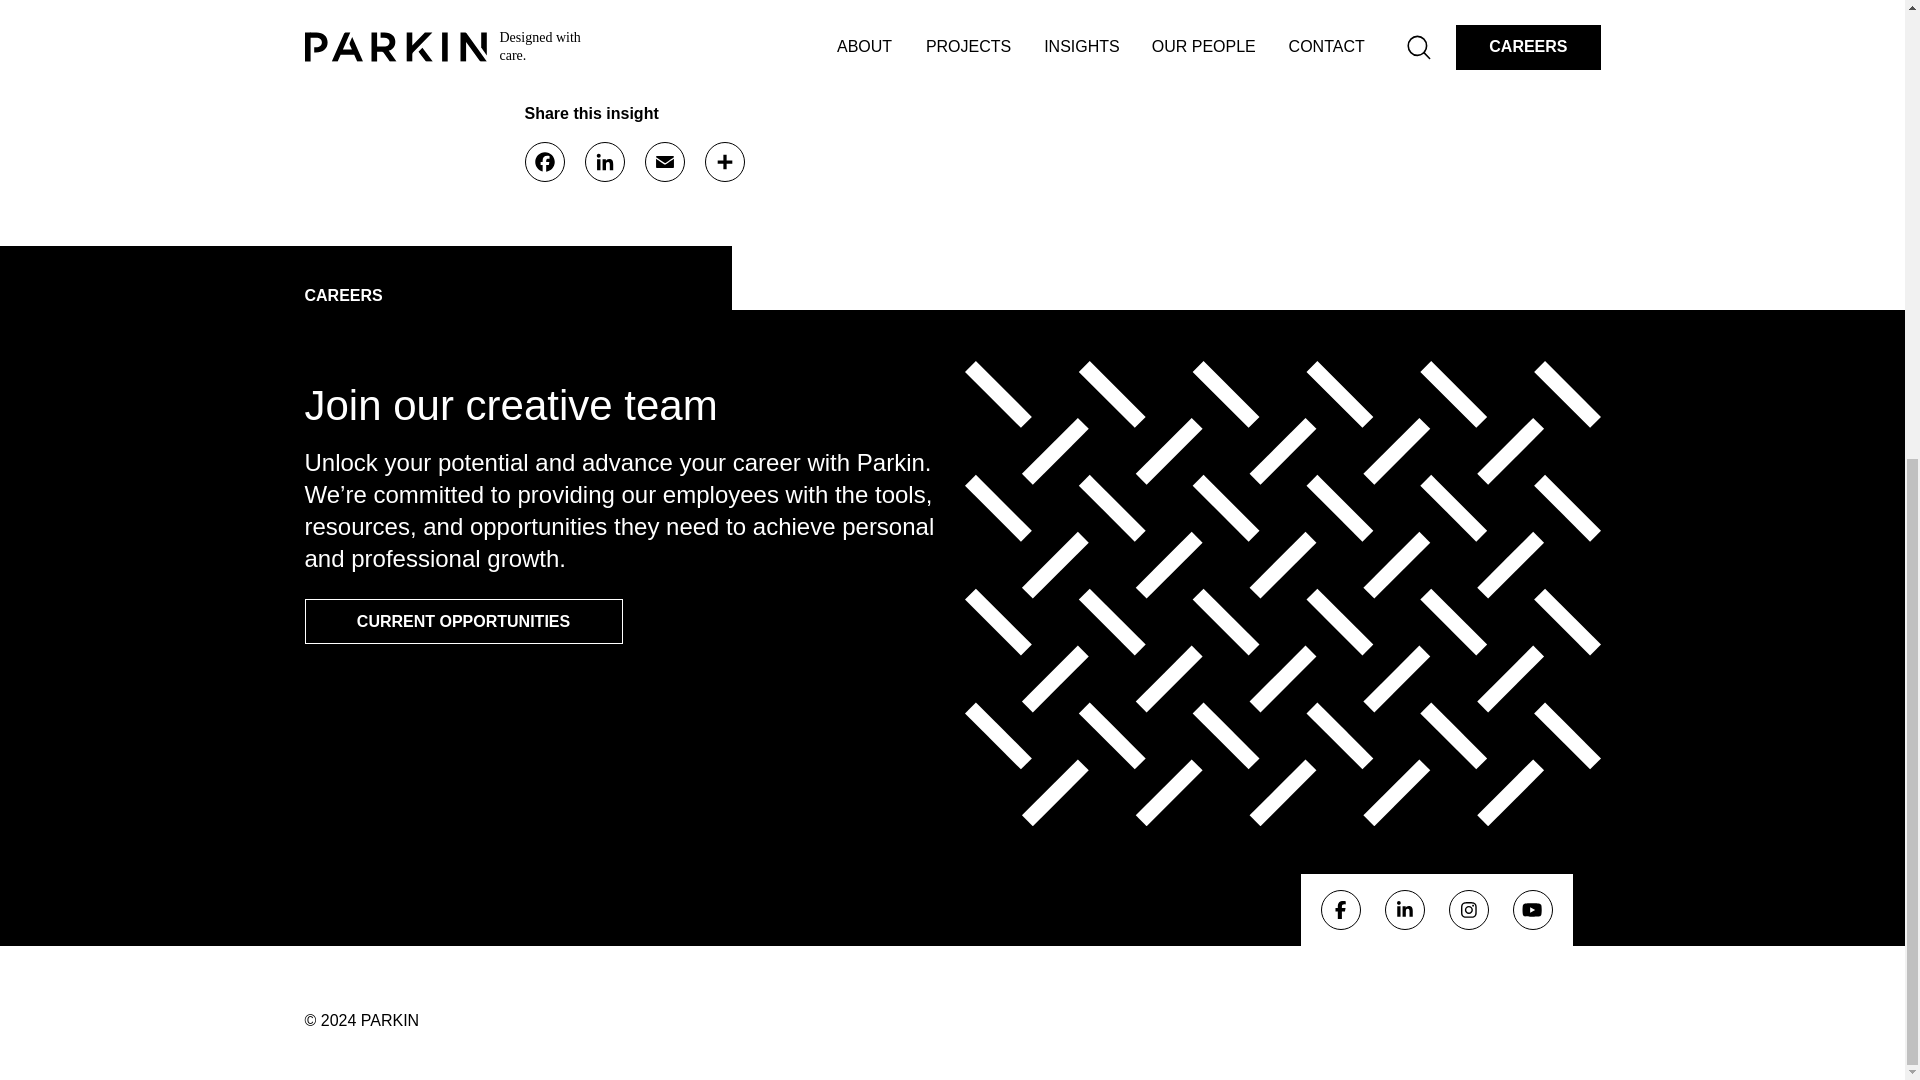 This screenshot has height=1080, width=1920. What do you see at coordinates (604, 162) in the screenshot?
I see `LinkedIn` at bounding box center [604, 162].